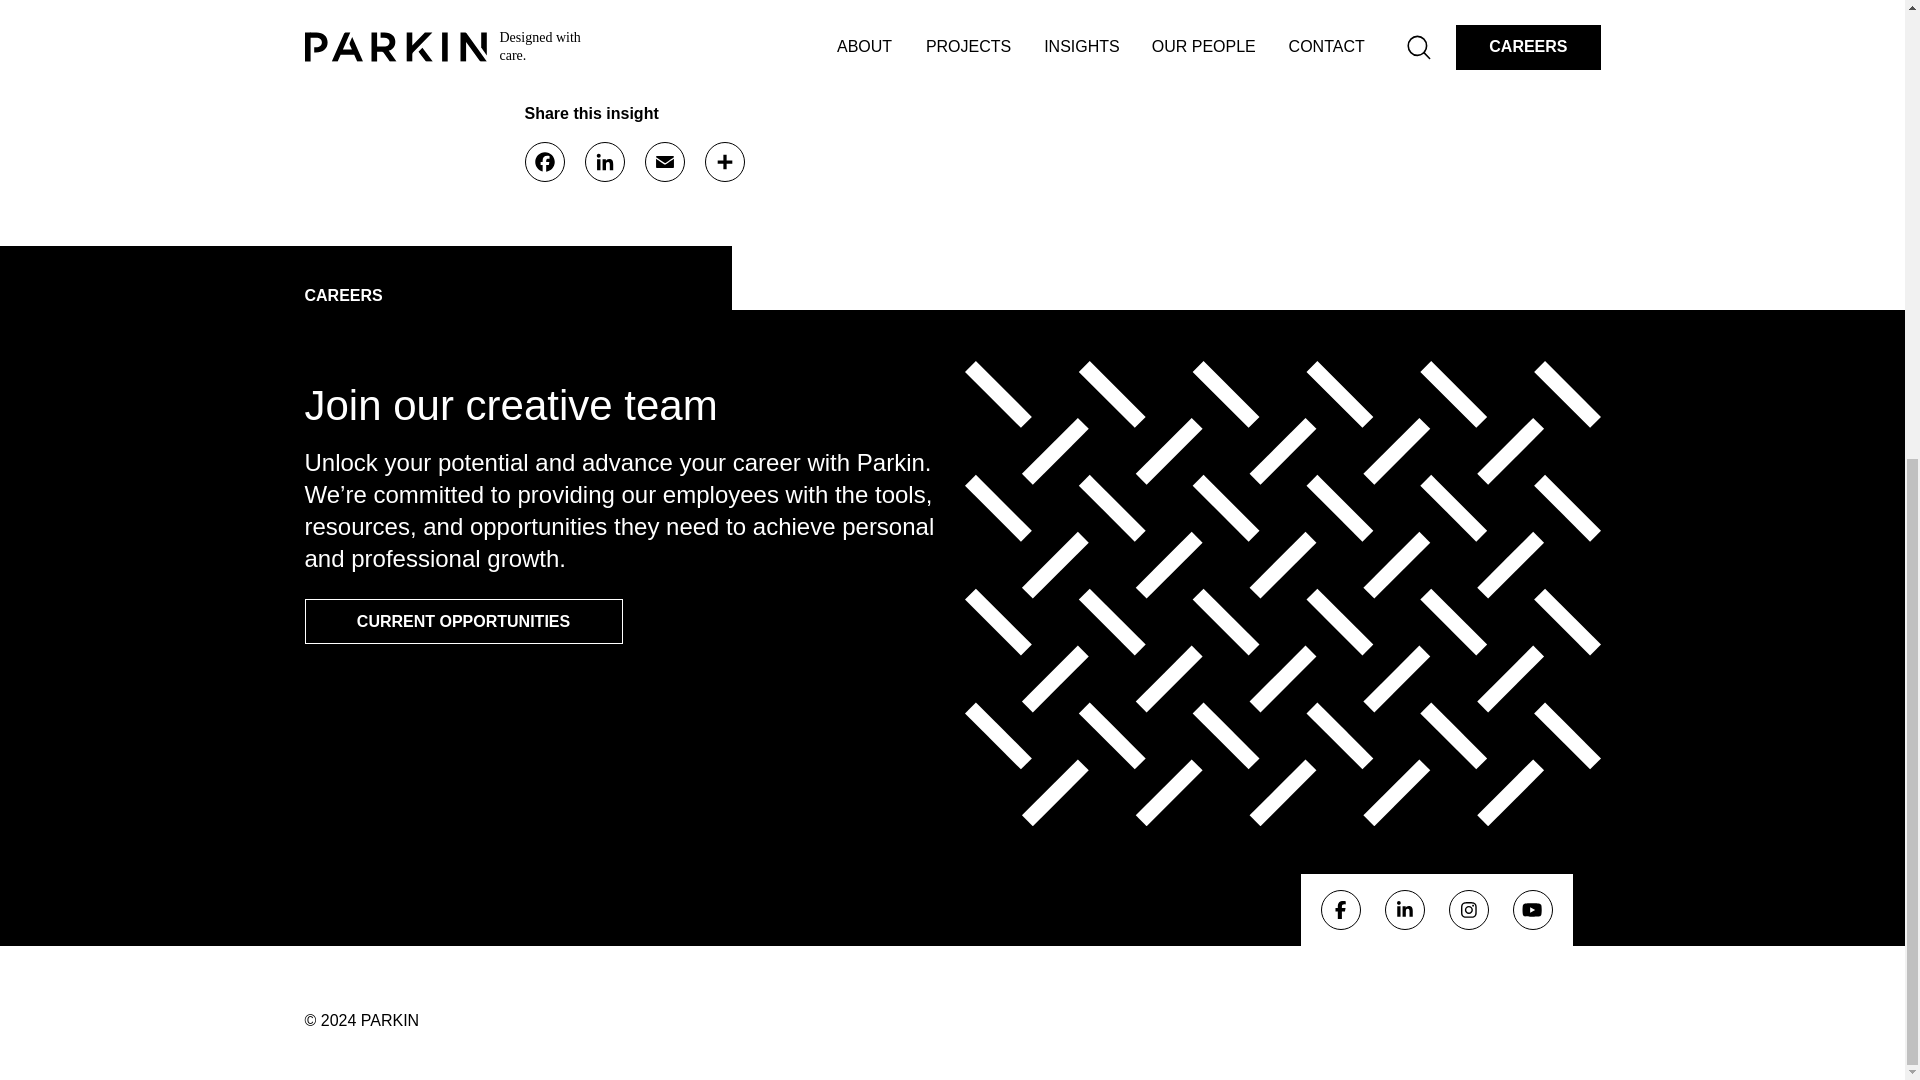 This screenshot has height=1080, width=1920. What do you see at coordinates (604, 162) in the screenshot?
I see `LinkedIn` at bounding box center [604, 162].